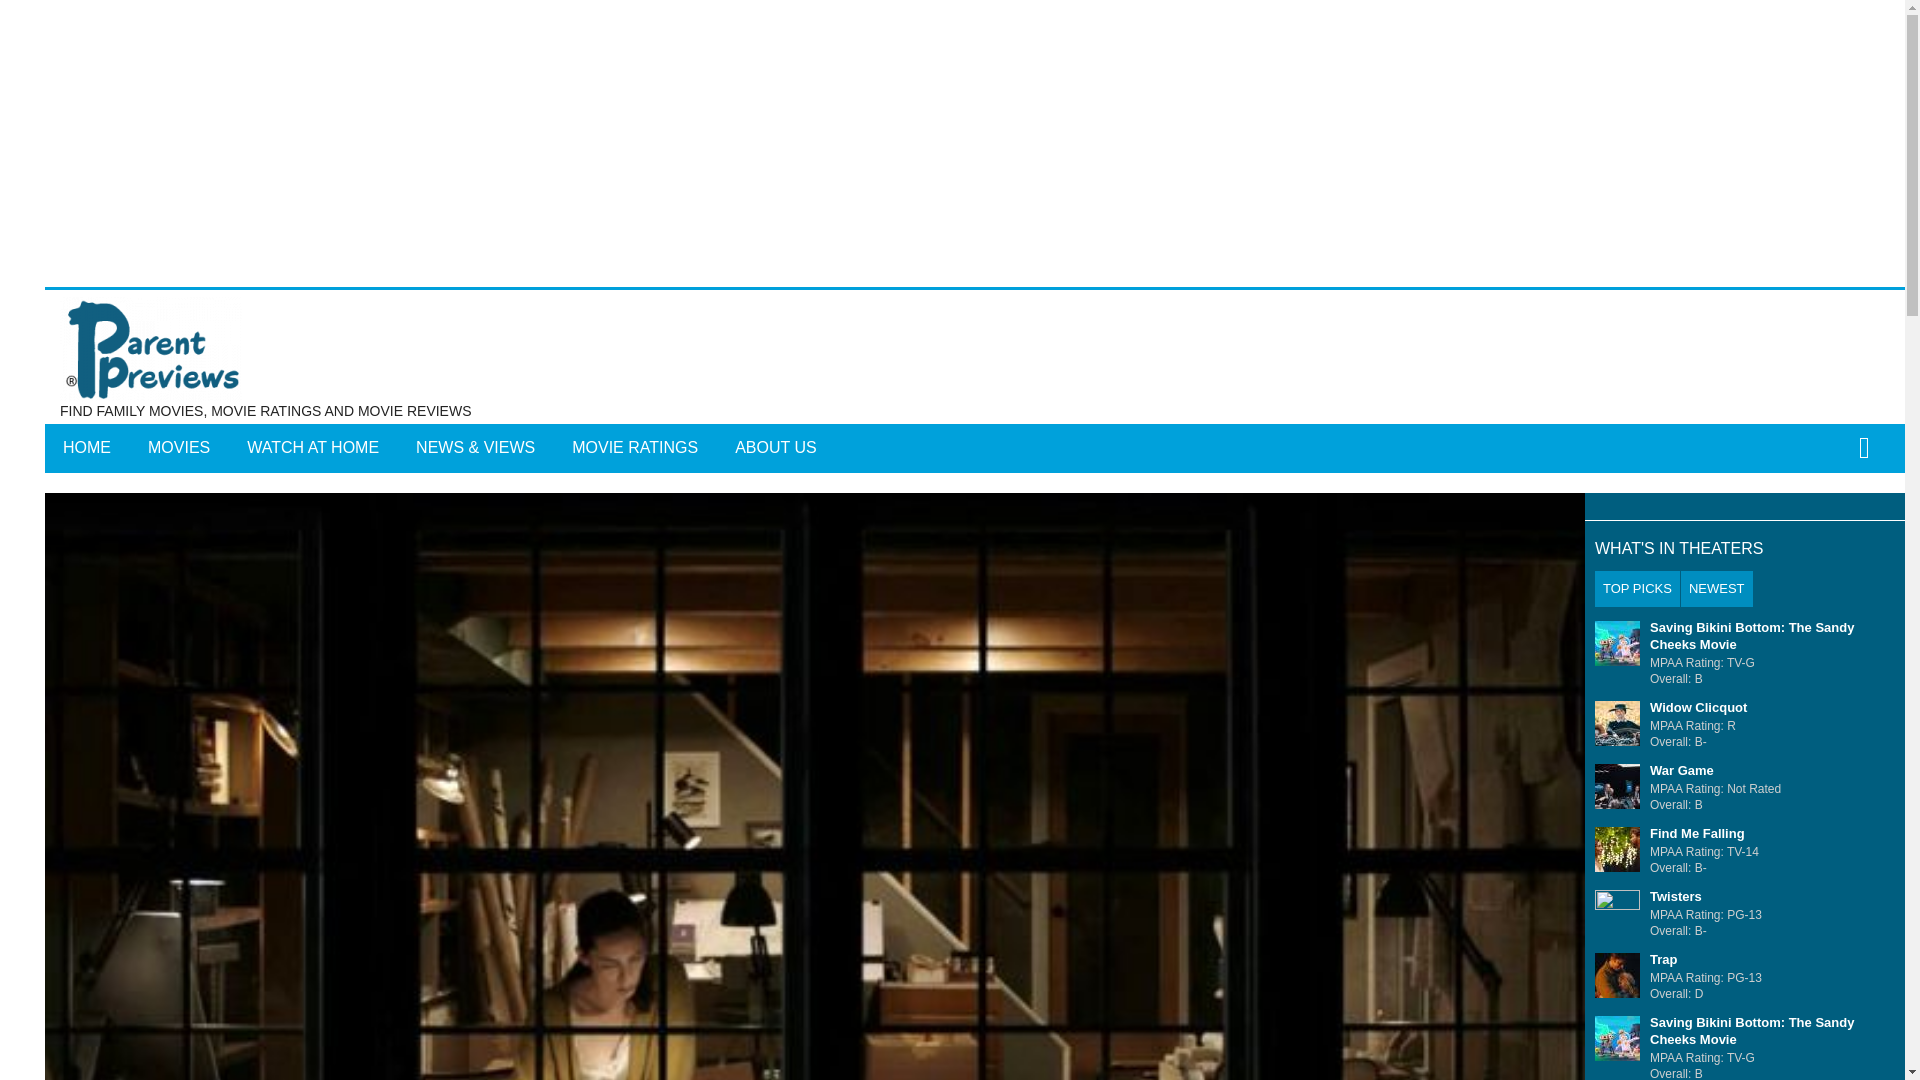 This screenshot has height=1080, width=1920. What do you see at coordinates (1682, 770) in the screenshot?
I see `War Game` at bounding box center [1682, 770].